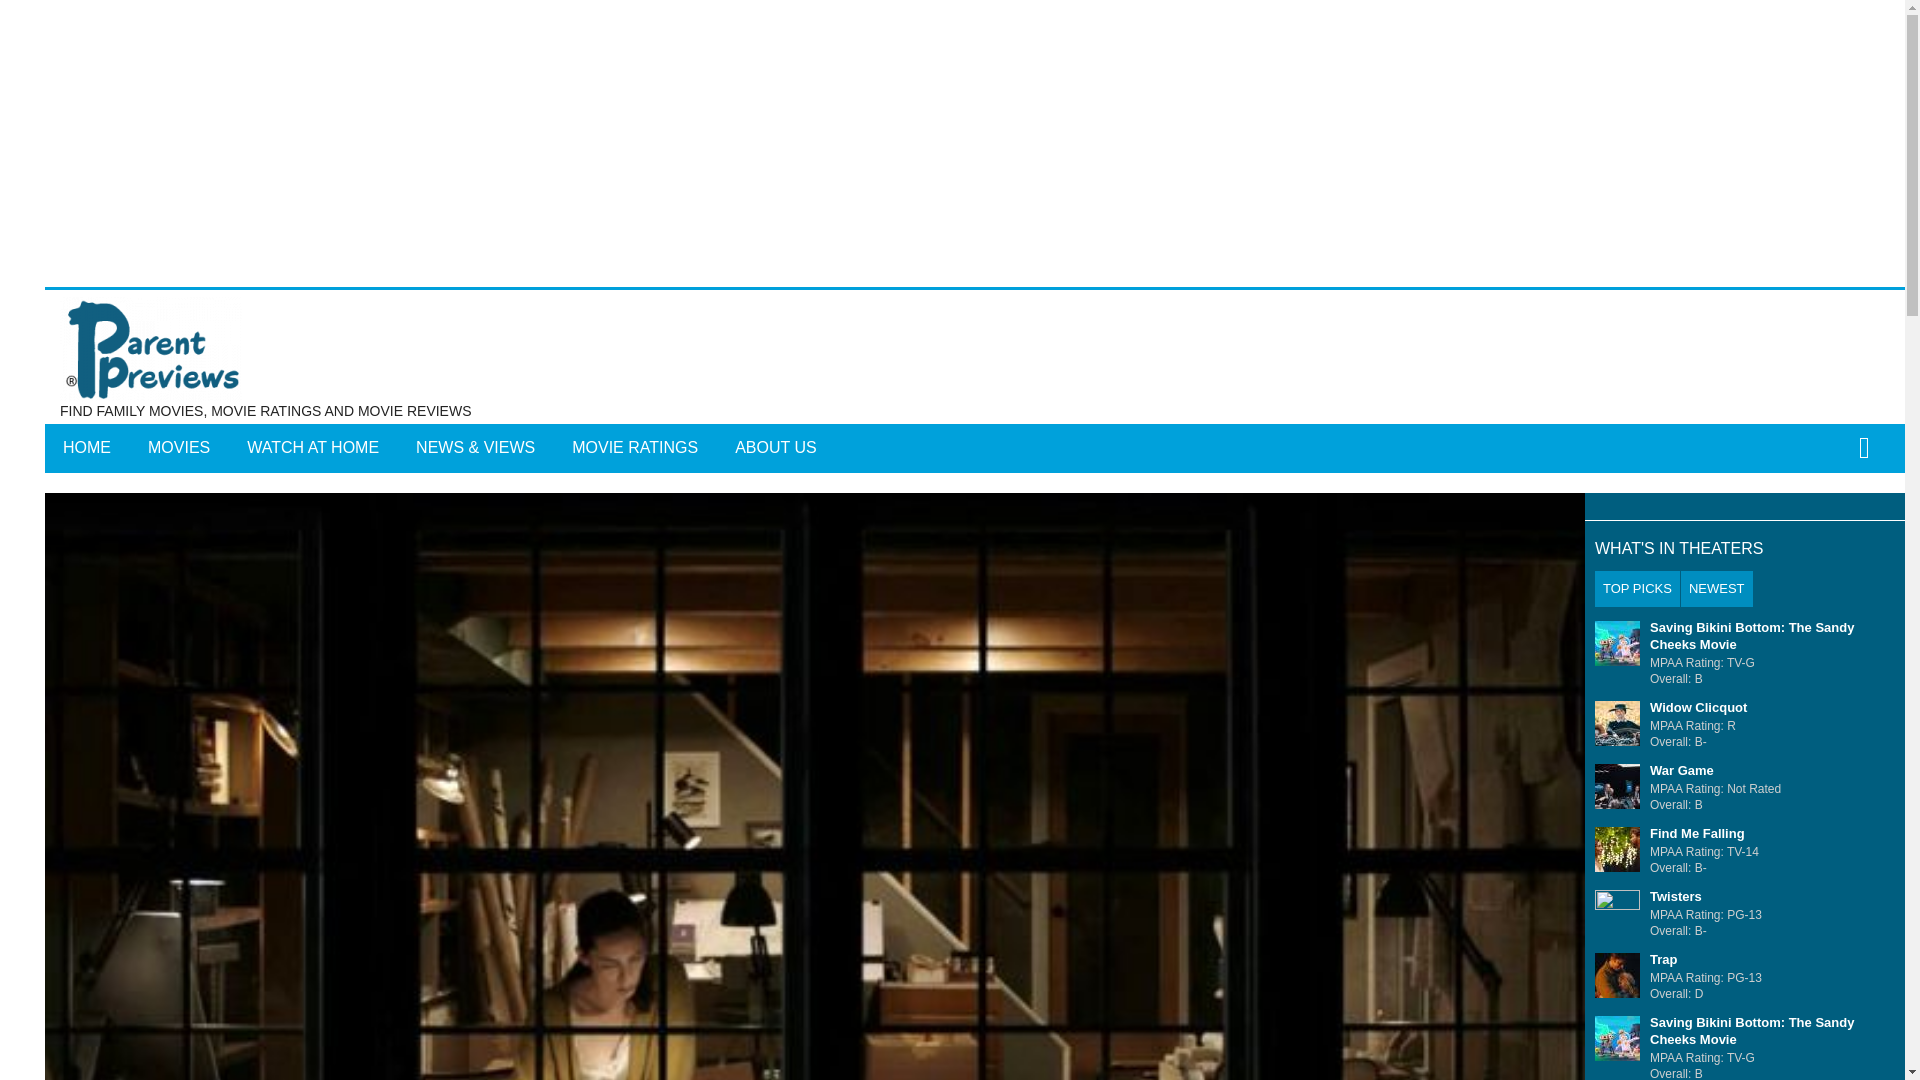 This screenshot has height=1080, width=1920. What do you see at coordinates (1682, 770) in the screenshot?
I see `War Game` at bounding box center [1682, 770].